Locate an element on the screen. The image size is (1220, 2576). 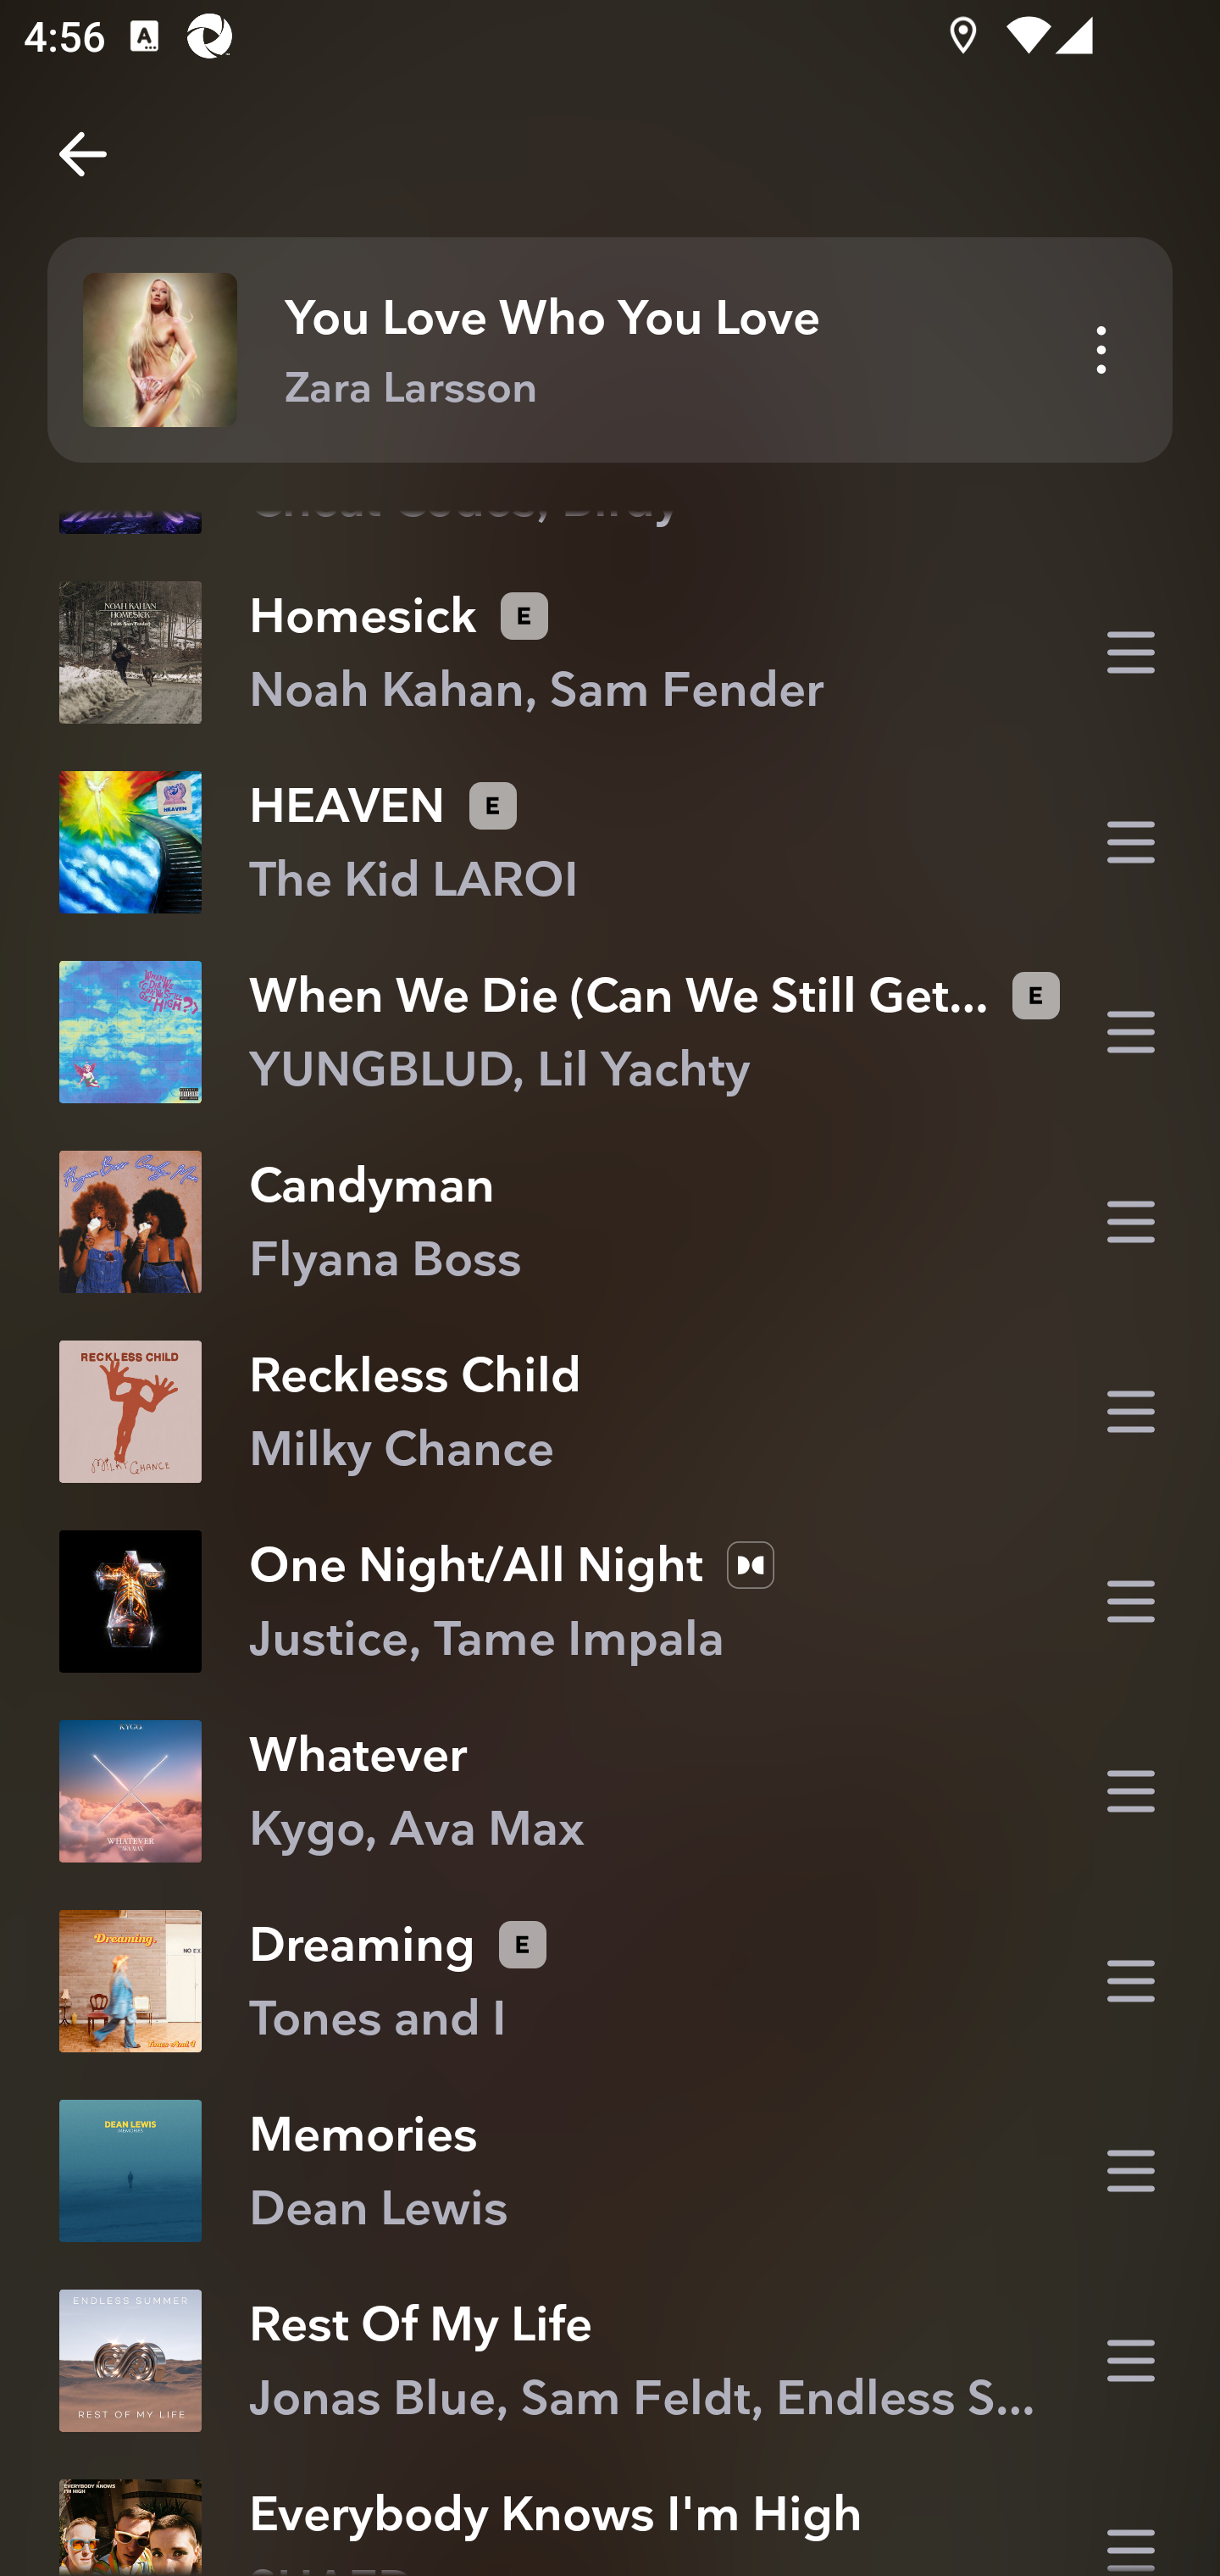
Whatever Kygo, Ava Max is located at coordinates (610, 1791).